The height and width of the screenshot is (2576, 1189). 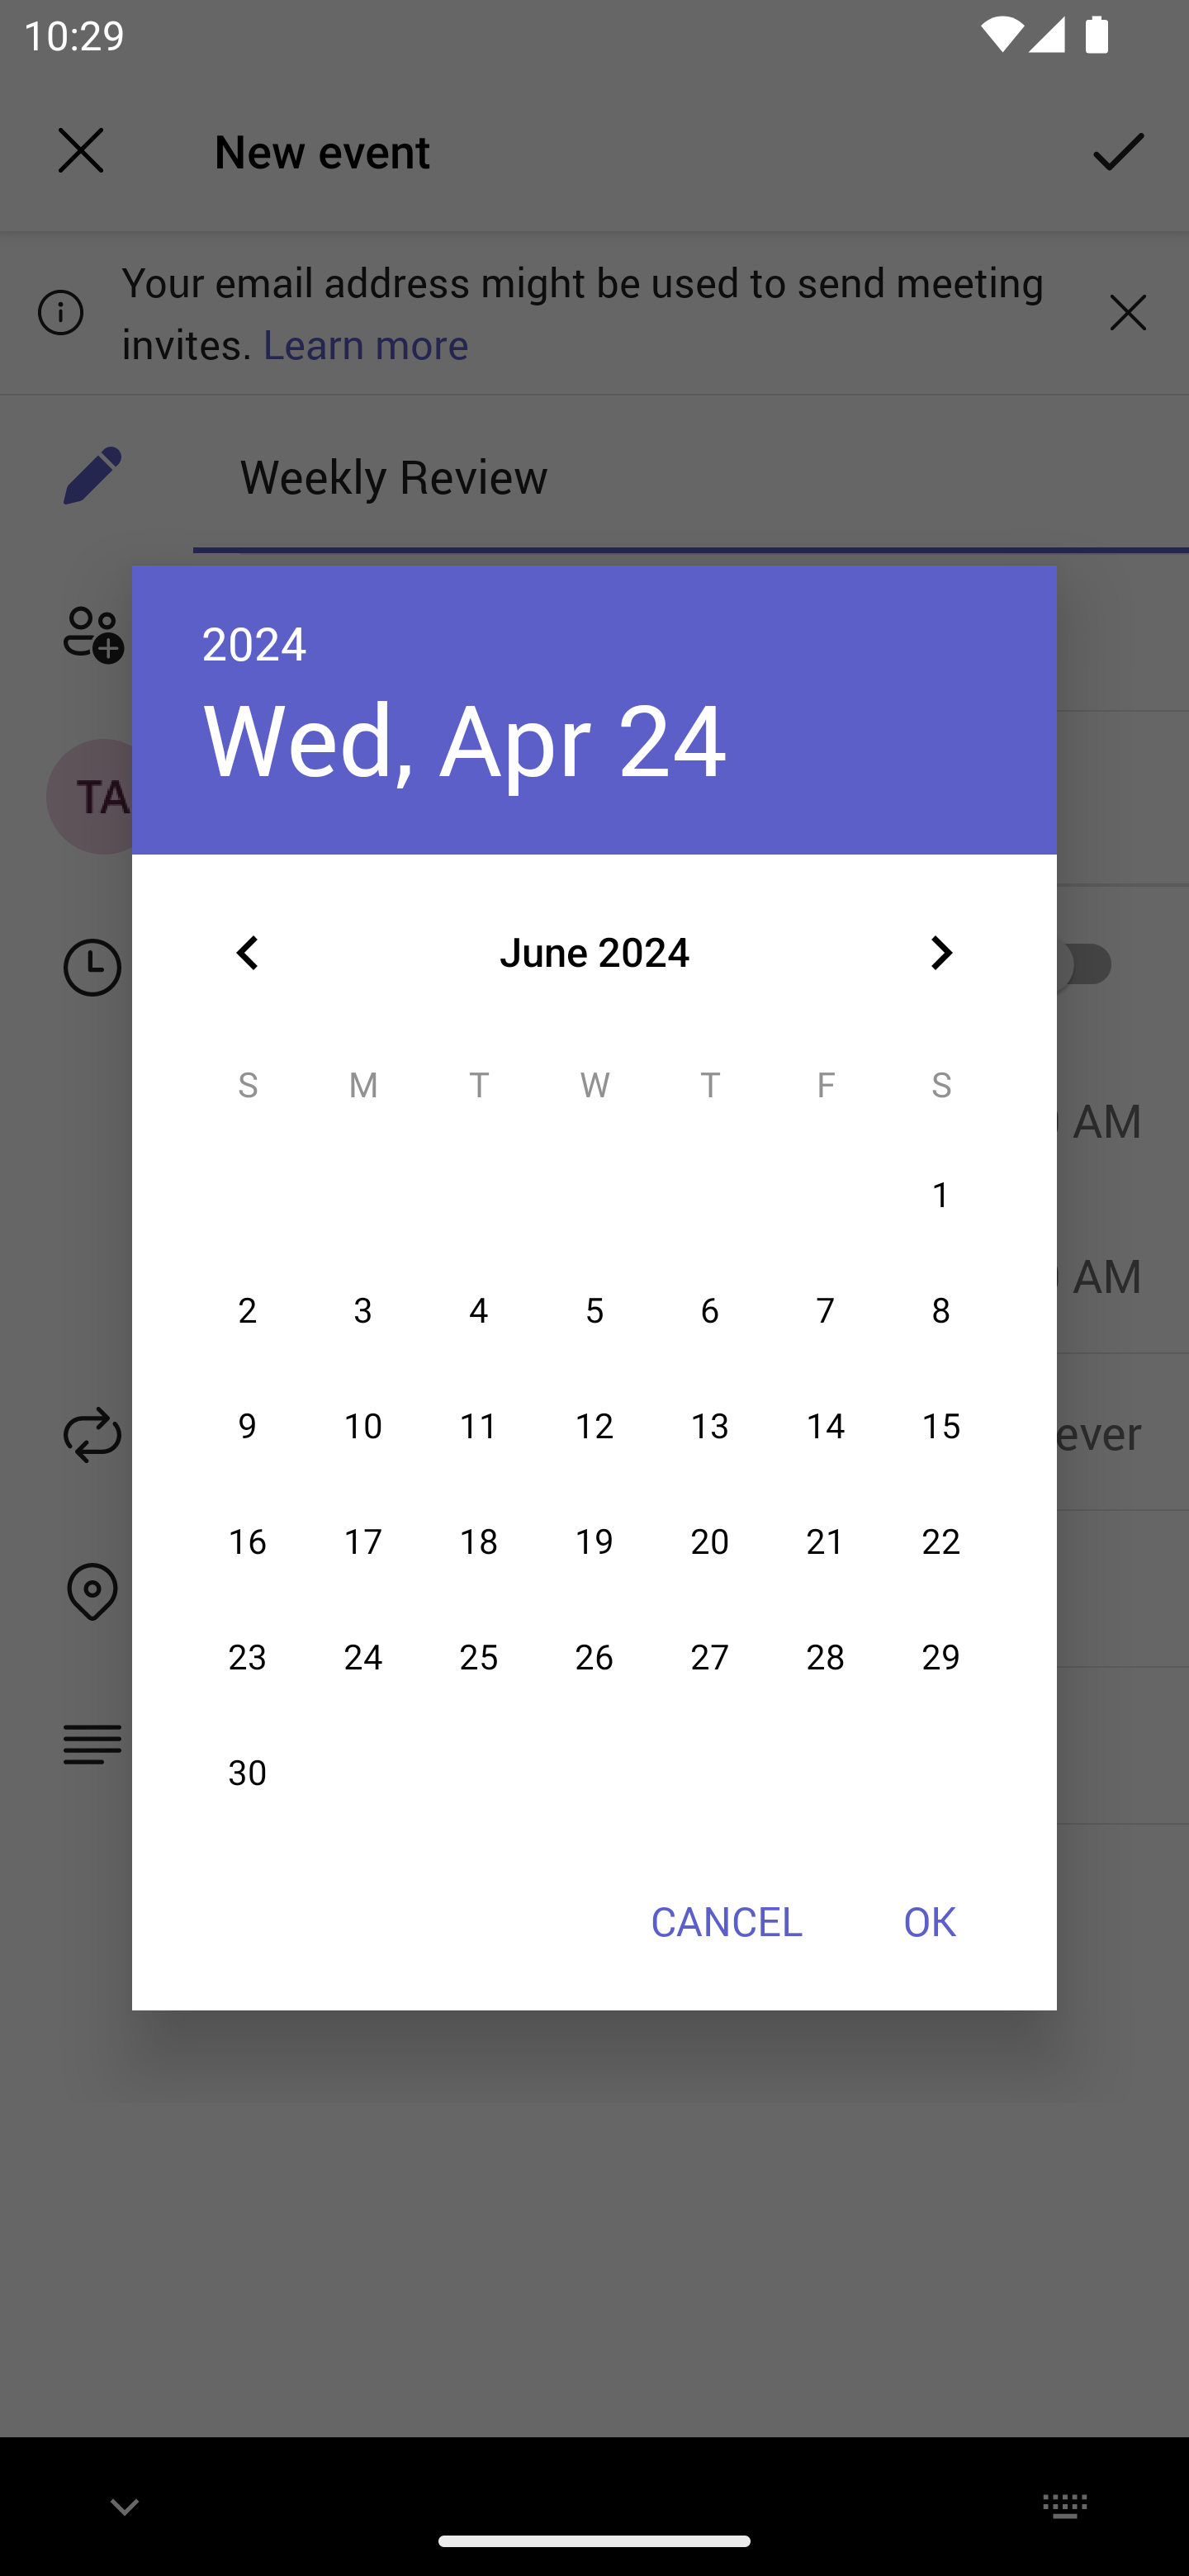 I want to click on 7 07 June 2024, so click(x=826, y=1311).